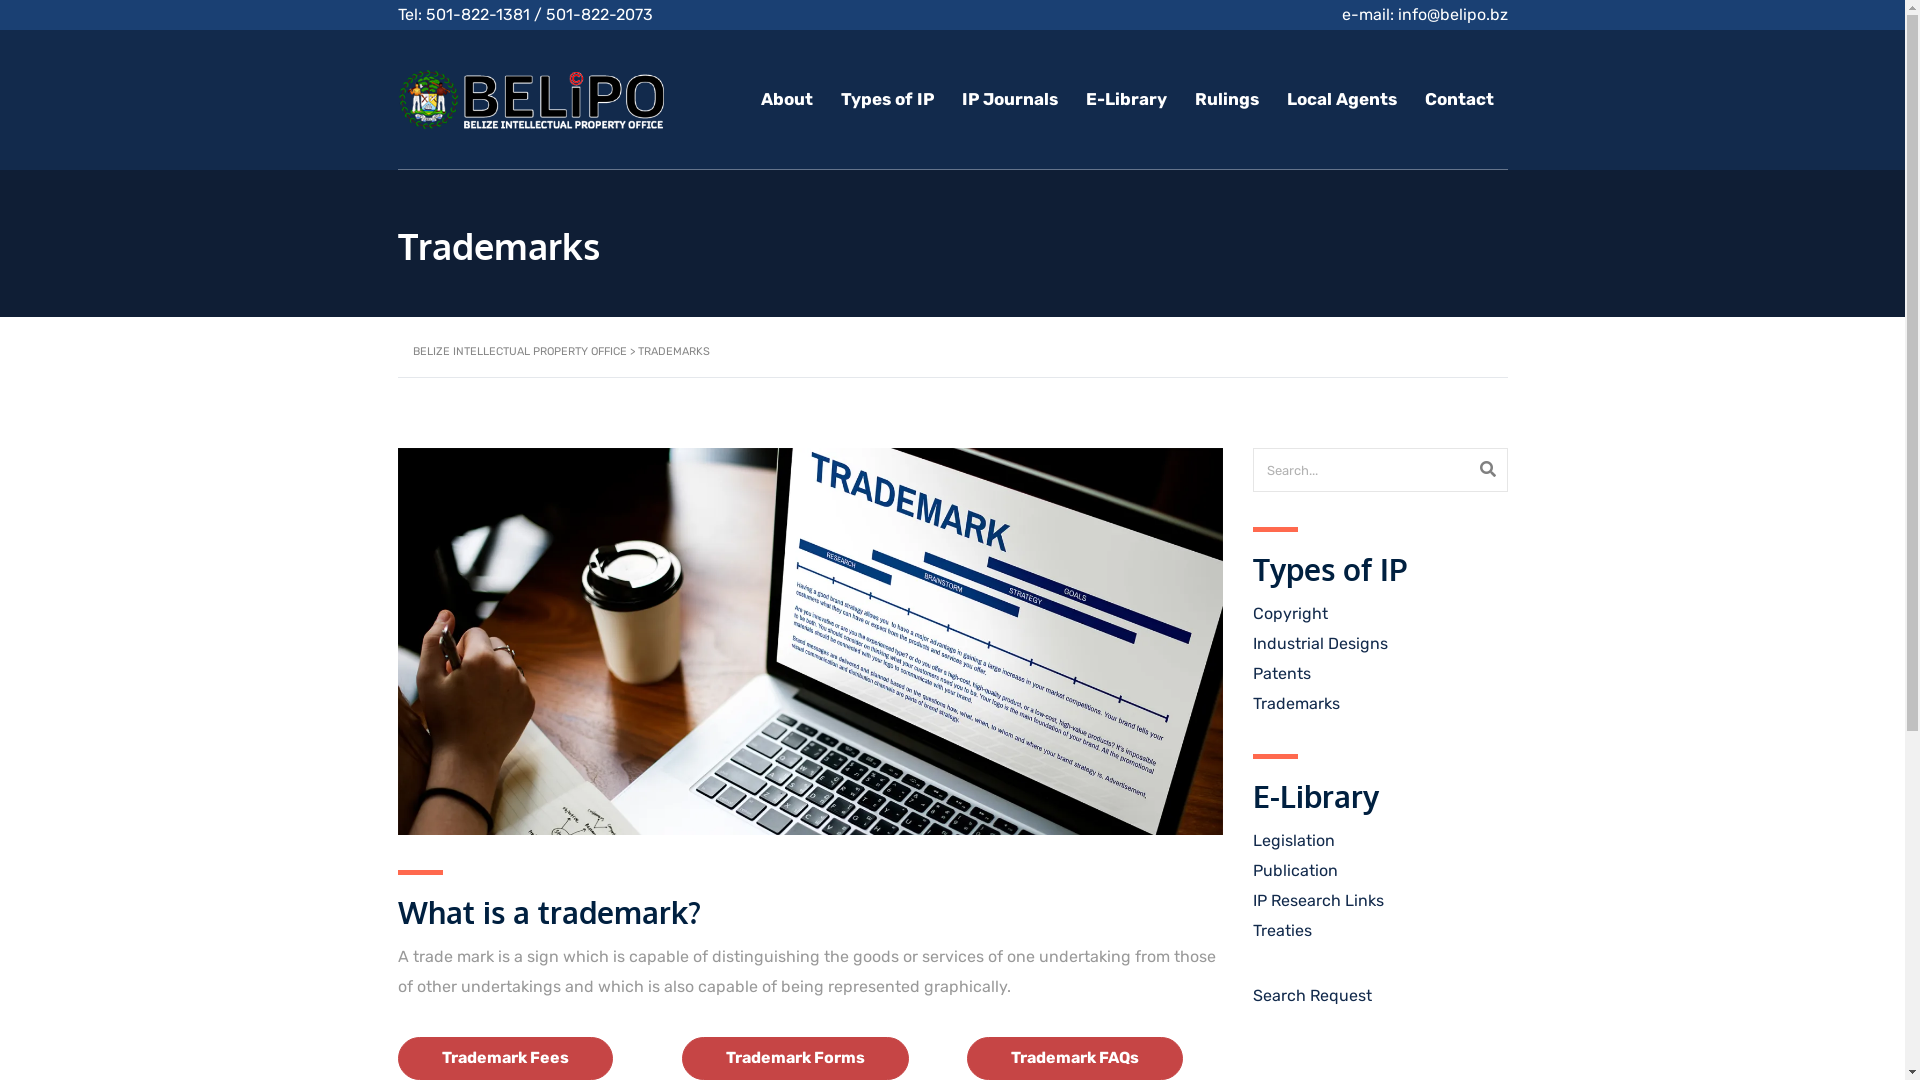 The image size is (1920, 1080). Describe the element at coordinates (886, 99) in the screenshot. I see `Types of IP` at that location.